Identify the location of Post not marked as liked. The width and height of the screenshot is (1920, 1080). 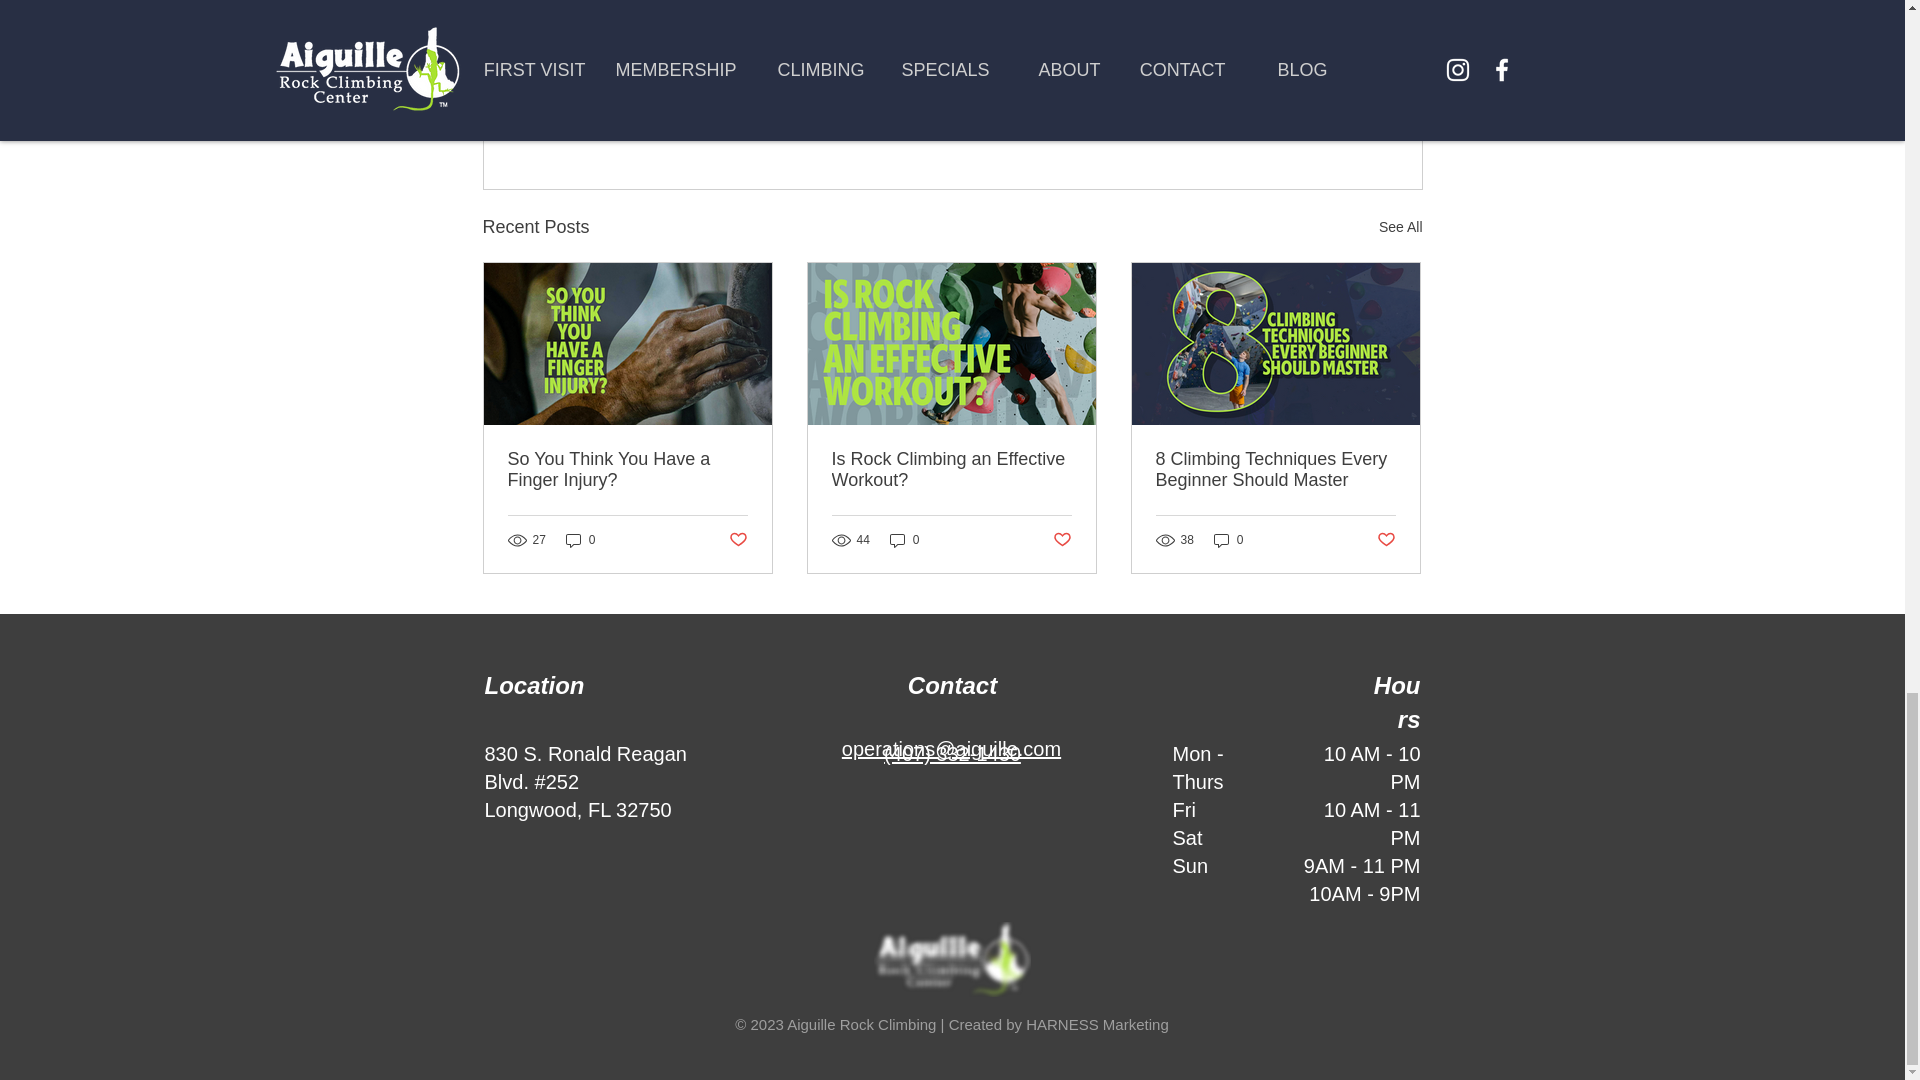
(1306, 118).